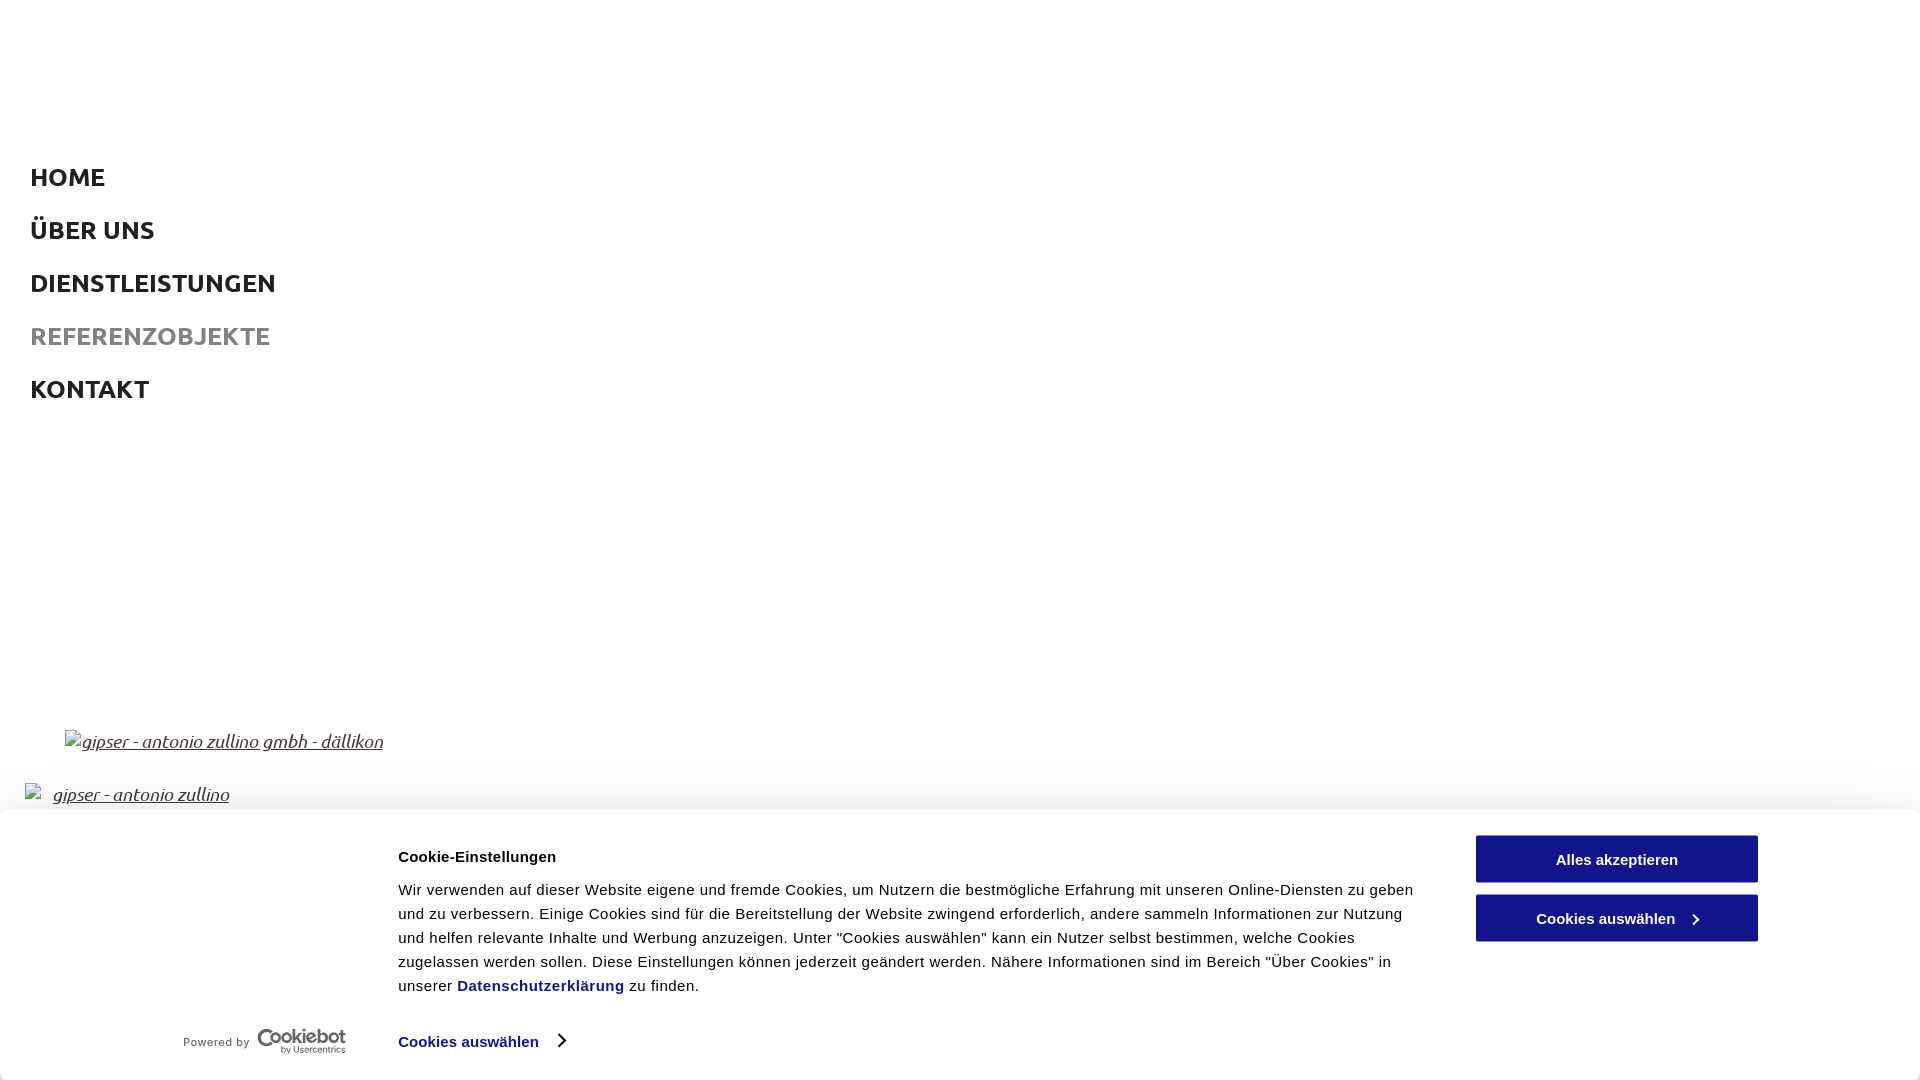 Image resolution: width=1920 pixels, height=1080 pixels. Describe the element at coordinates (605, 388) in the screenshot. I see `KONTAKT` at that location.